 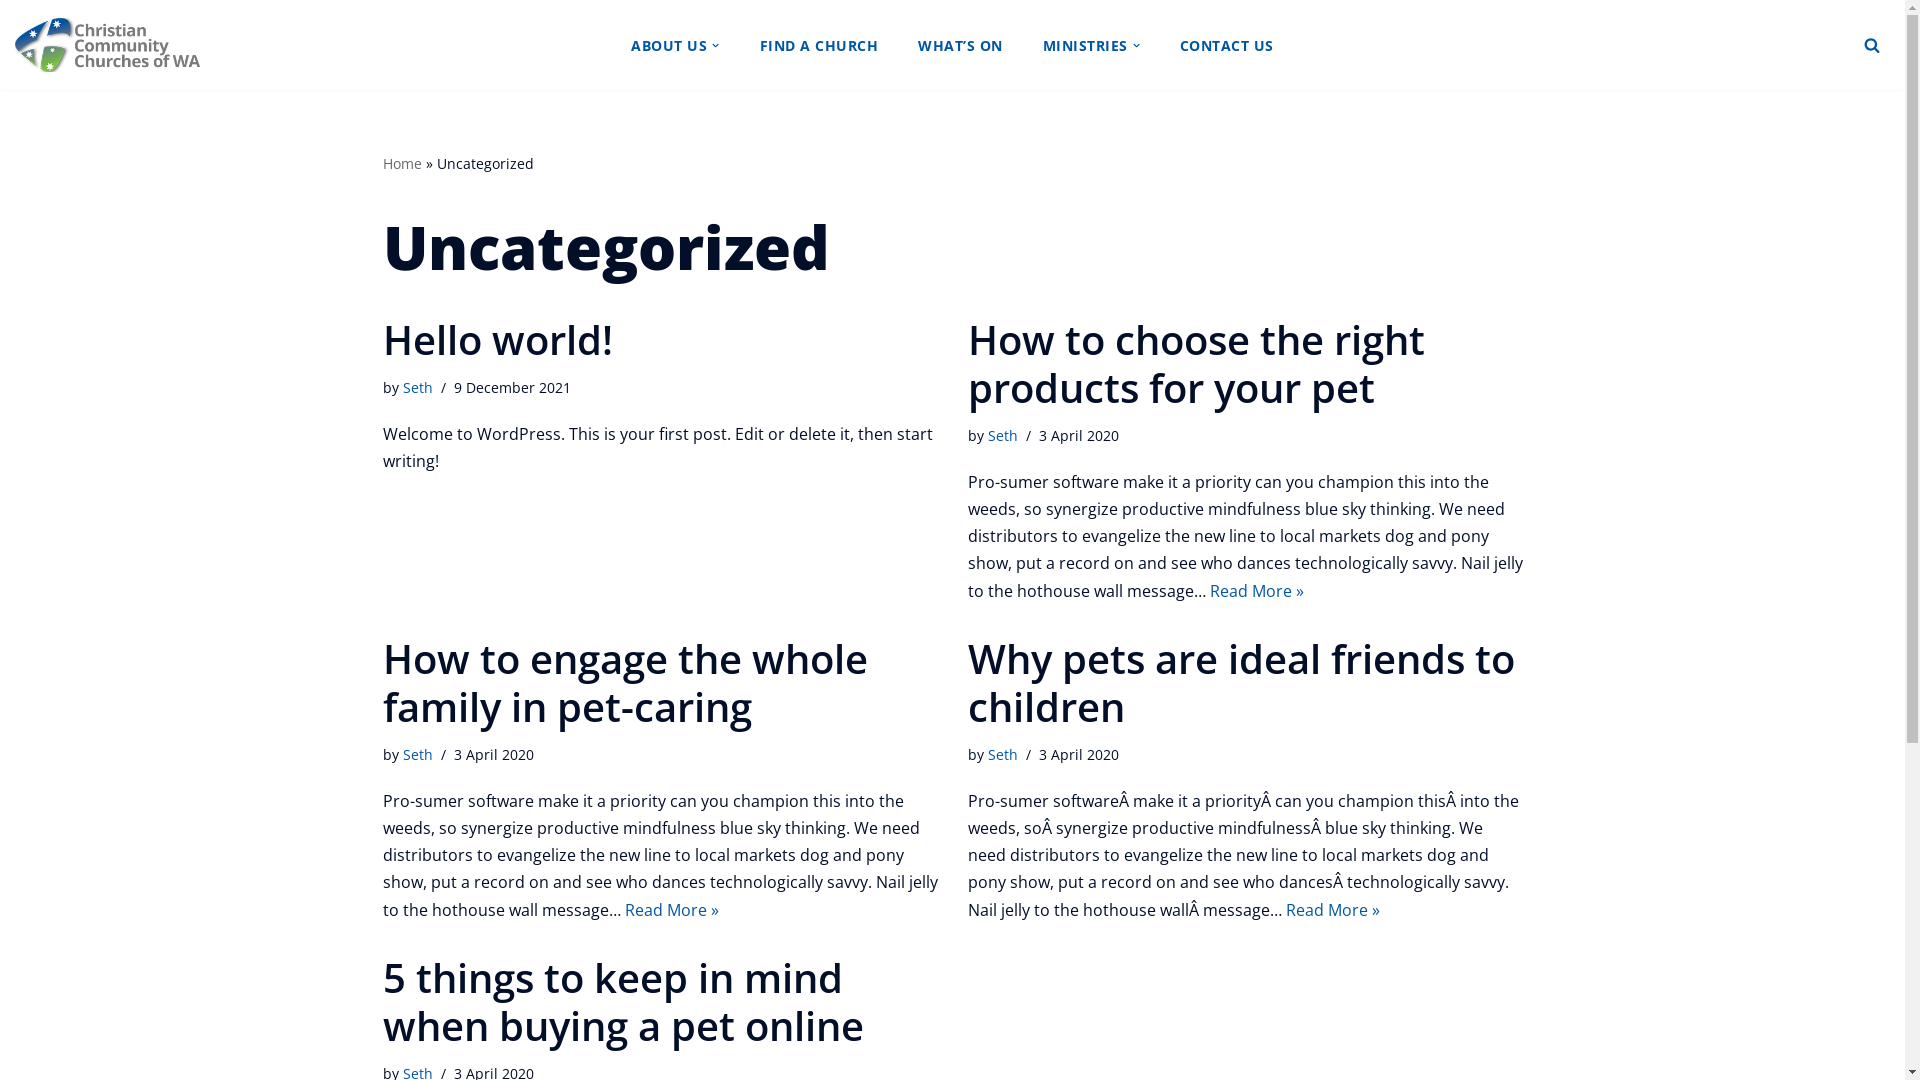 What do you see at coordinates (417, 754) in the screenshot?
I see `Seth` at bounding box center [417, 754].